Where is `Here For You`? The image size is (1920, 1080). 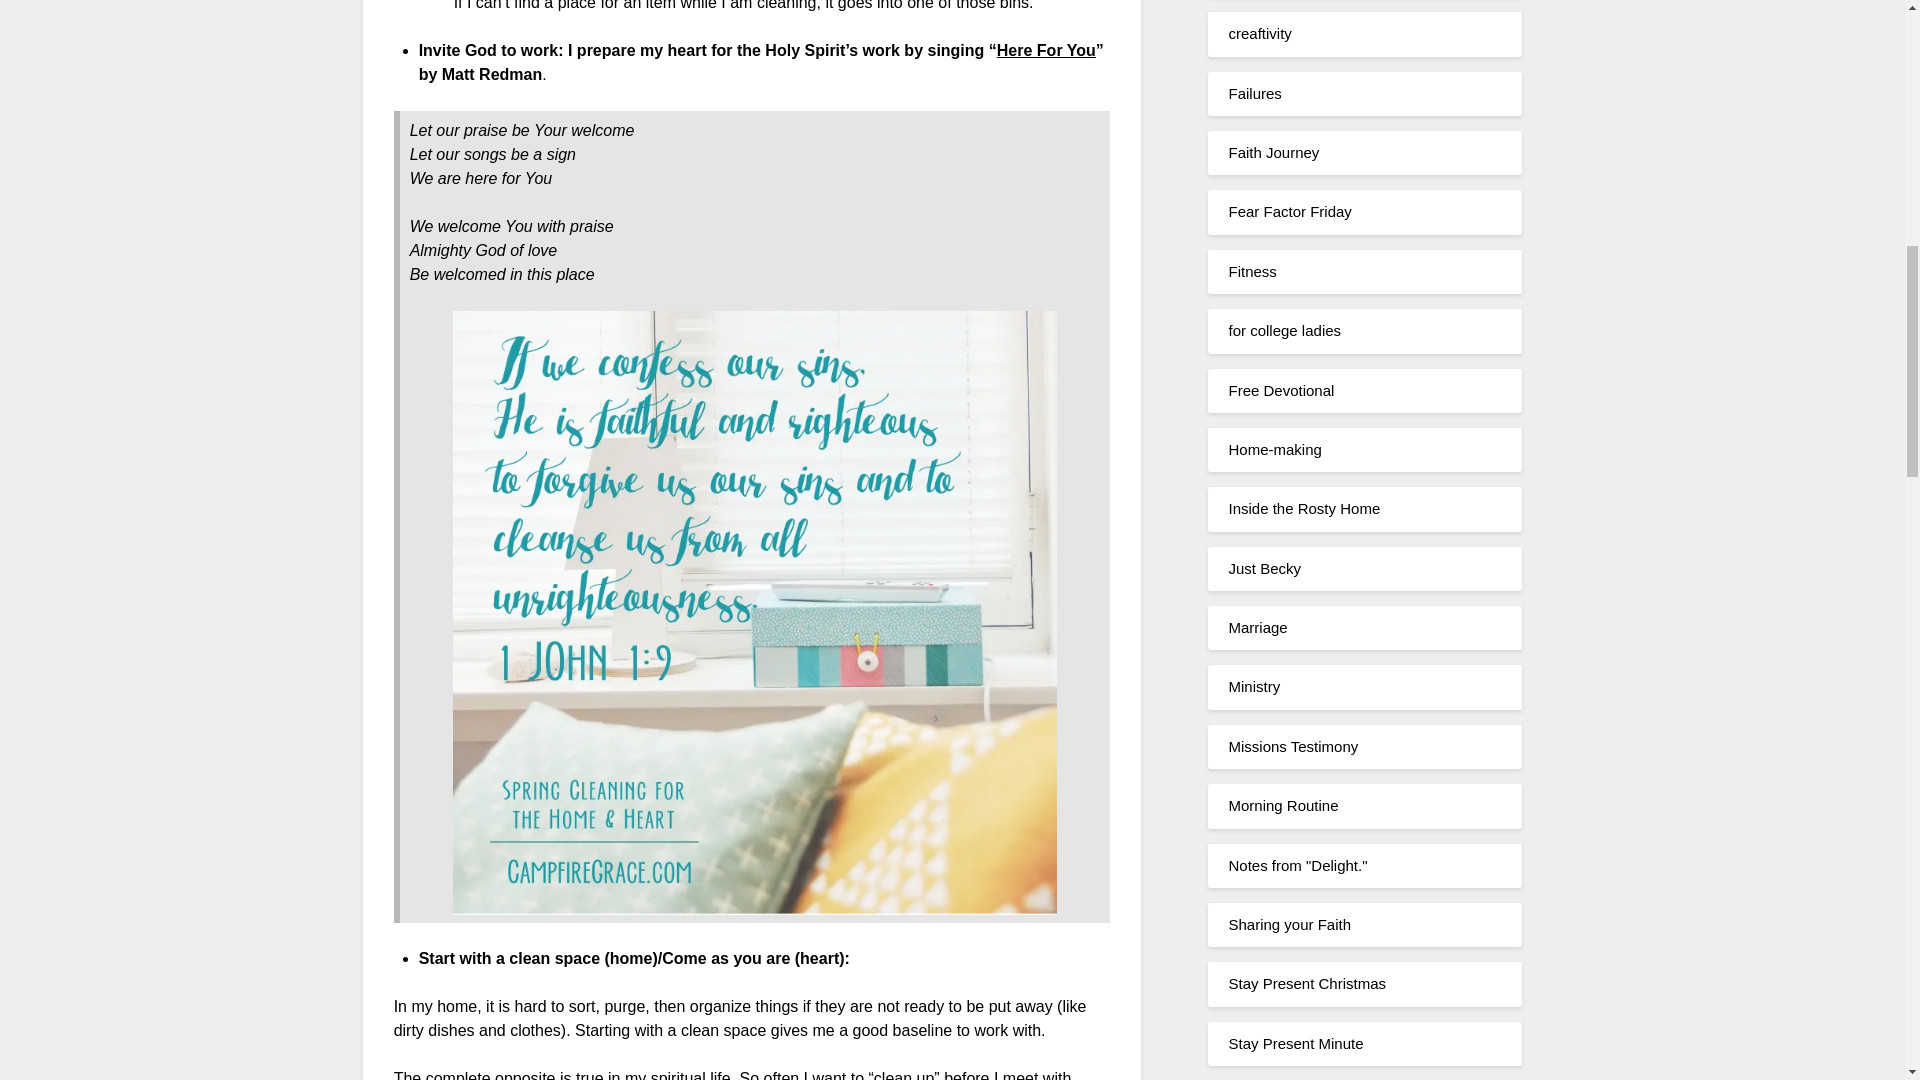
Here For You is located at coordinates (1046, 50).